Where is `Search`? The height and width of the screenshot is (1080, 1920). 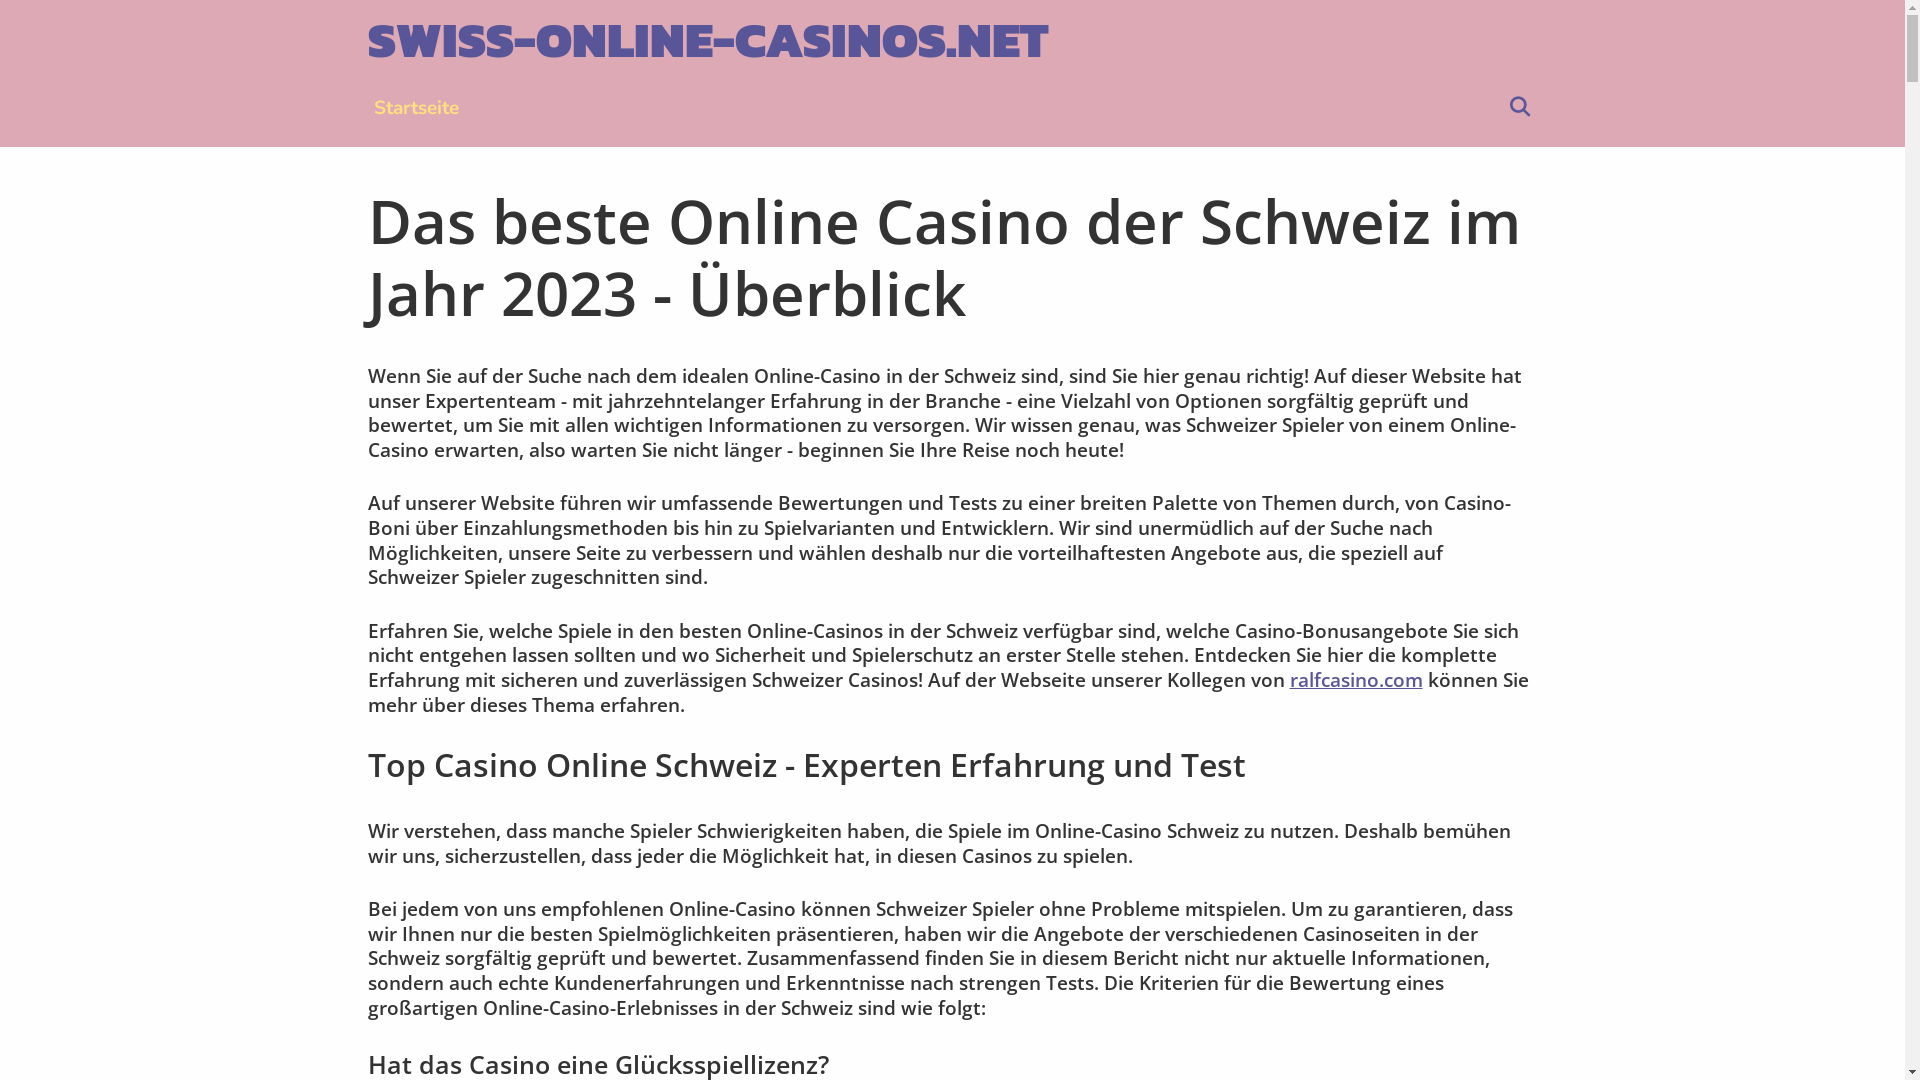 Search is located at coordinates (1519, 108).